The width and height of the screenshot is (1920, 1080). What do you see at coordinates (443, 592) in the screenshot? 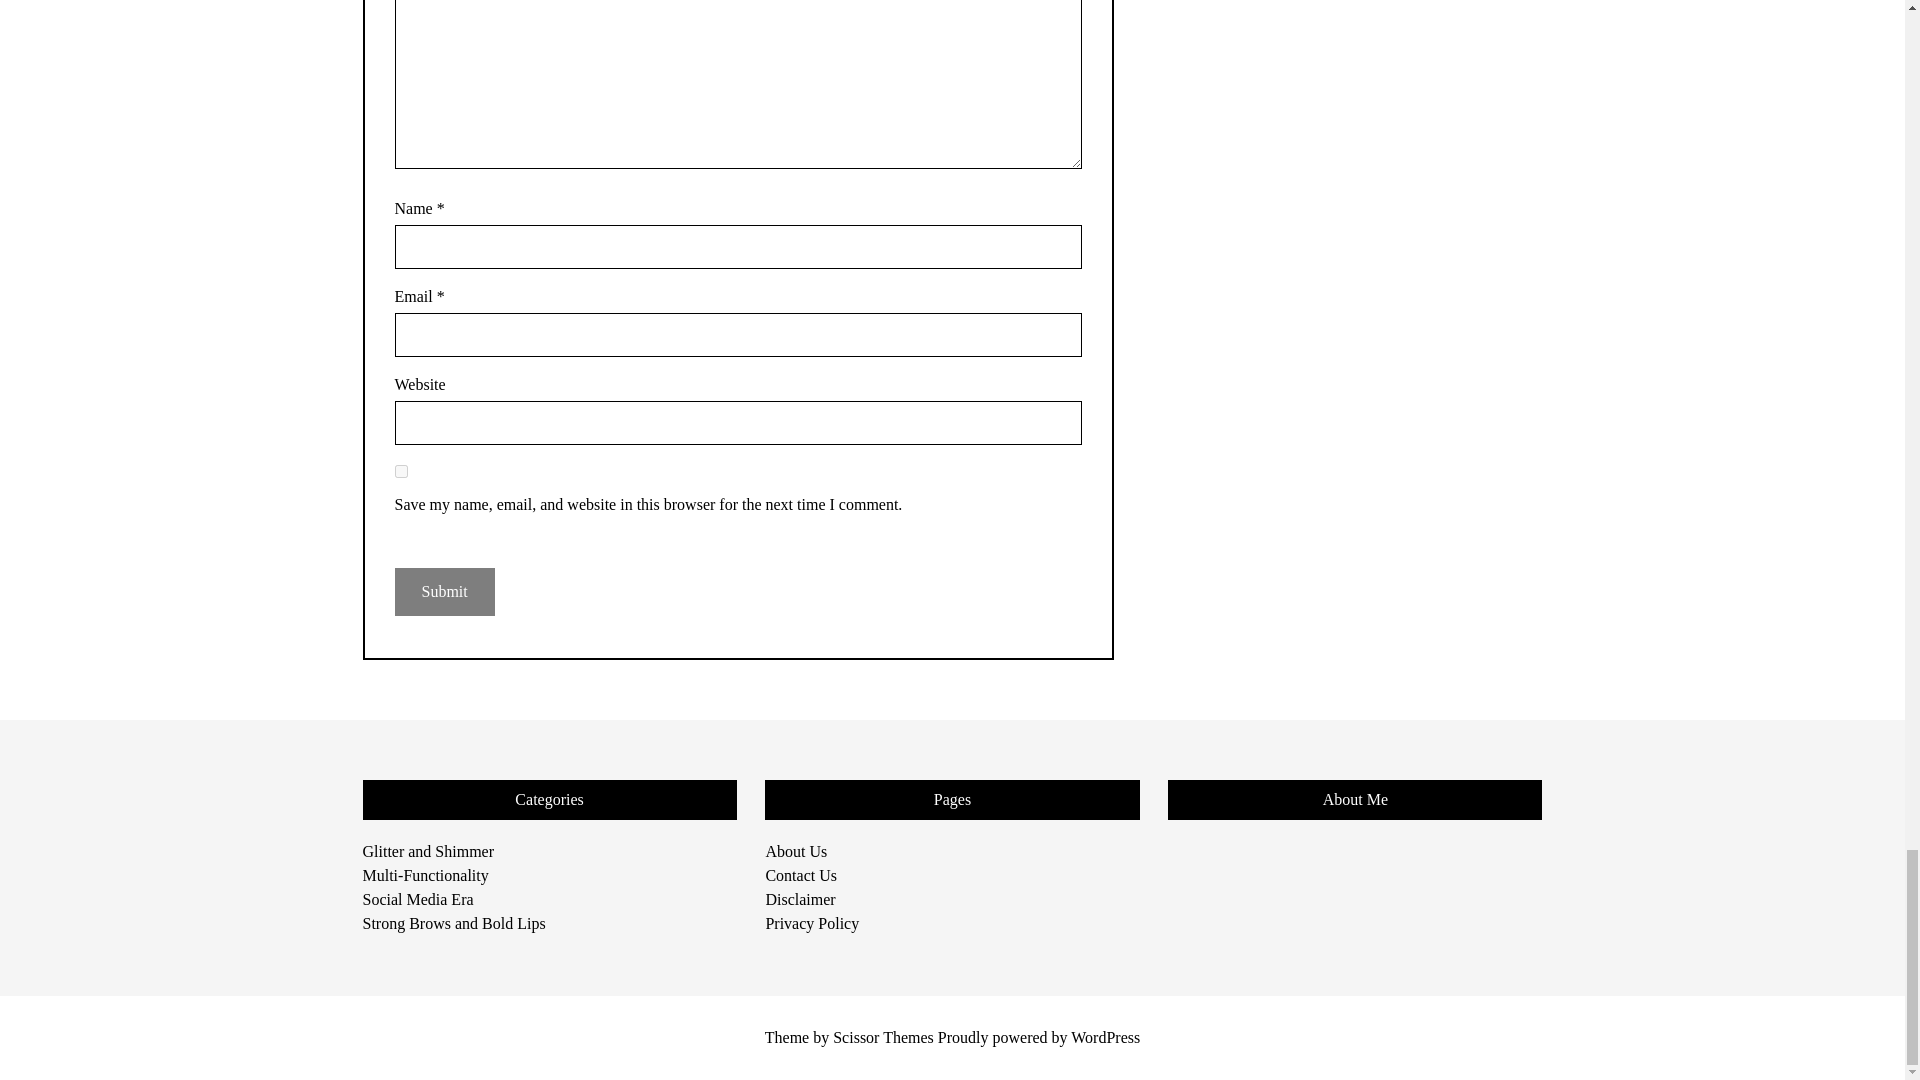
I see `Submit` at bounding box center [443, 592].